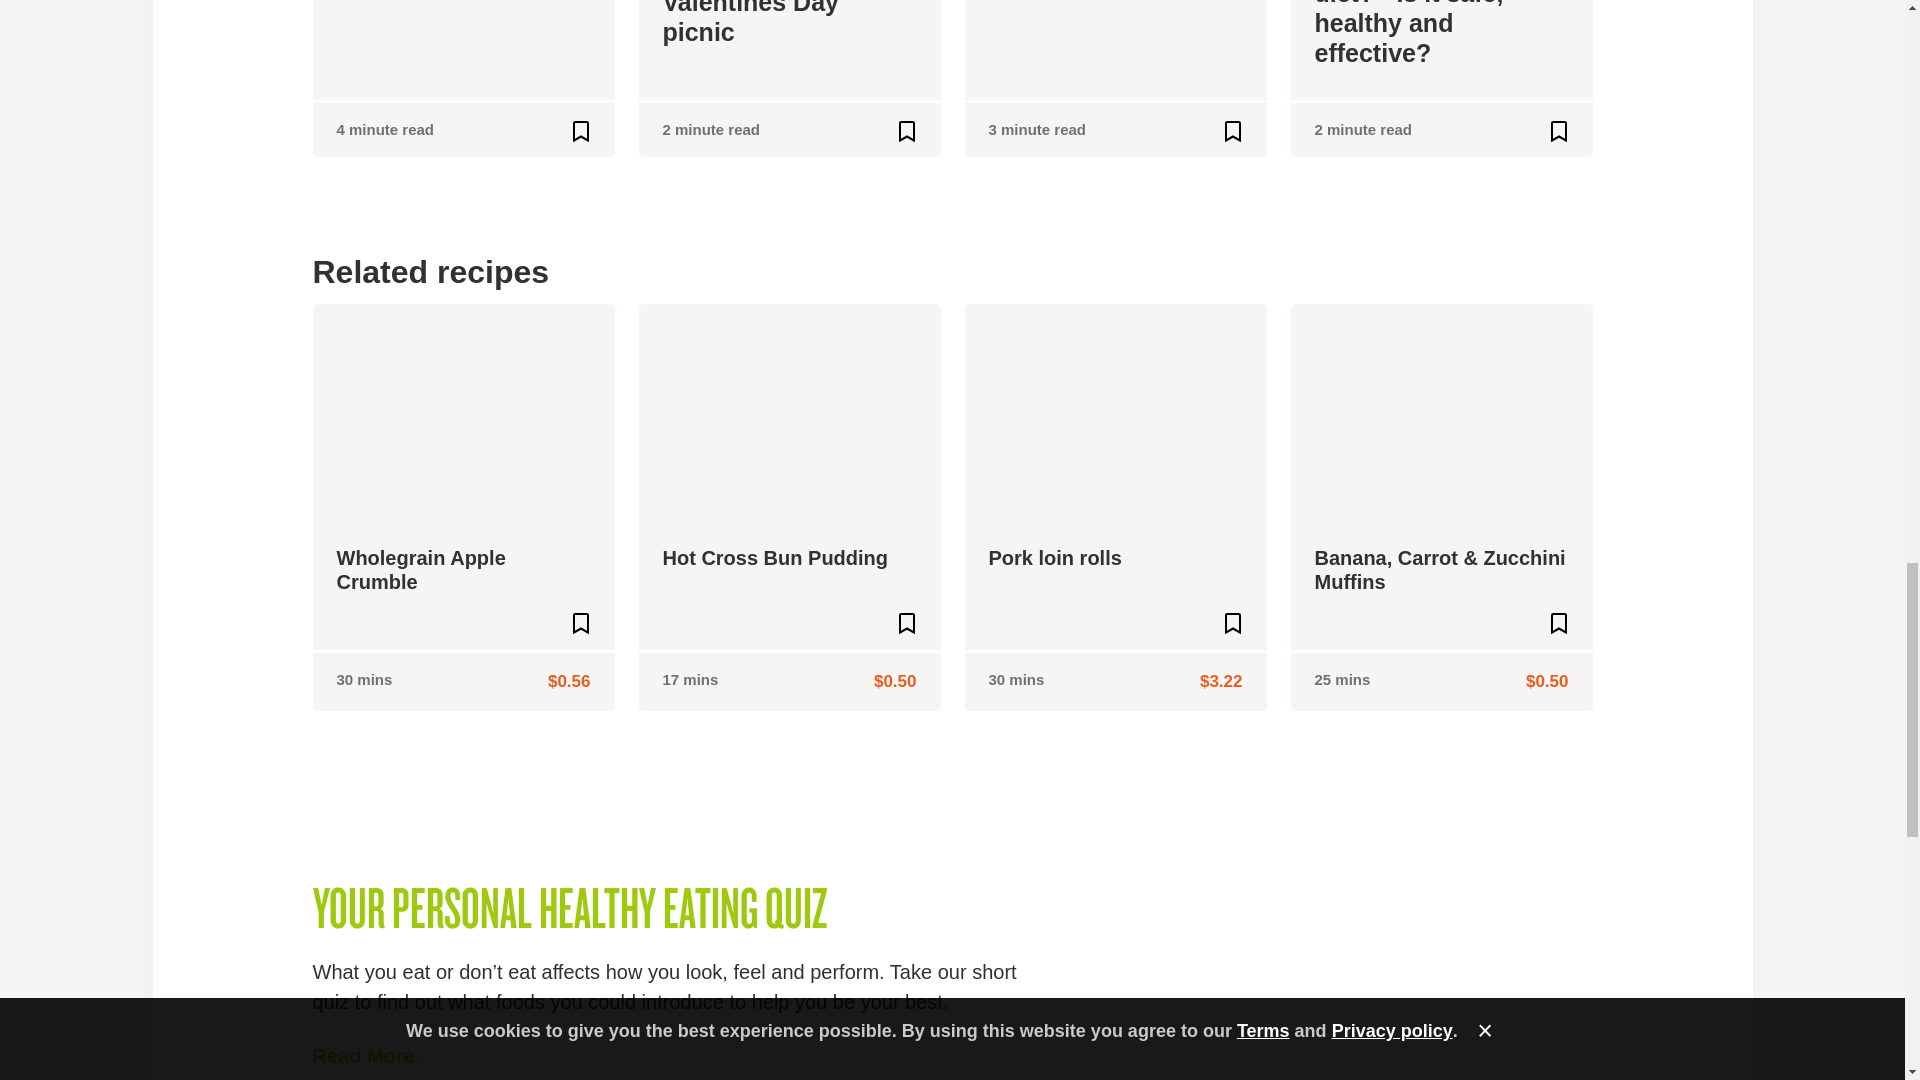 The image size is (1920, 1080). I want to click on Add to favourites, so click(906, 130).